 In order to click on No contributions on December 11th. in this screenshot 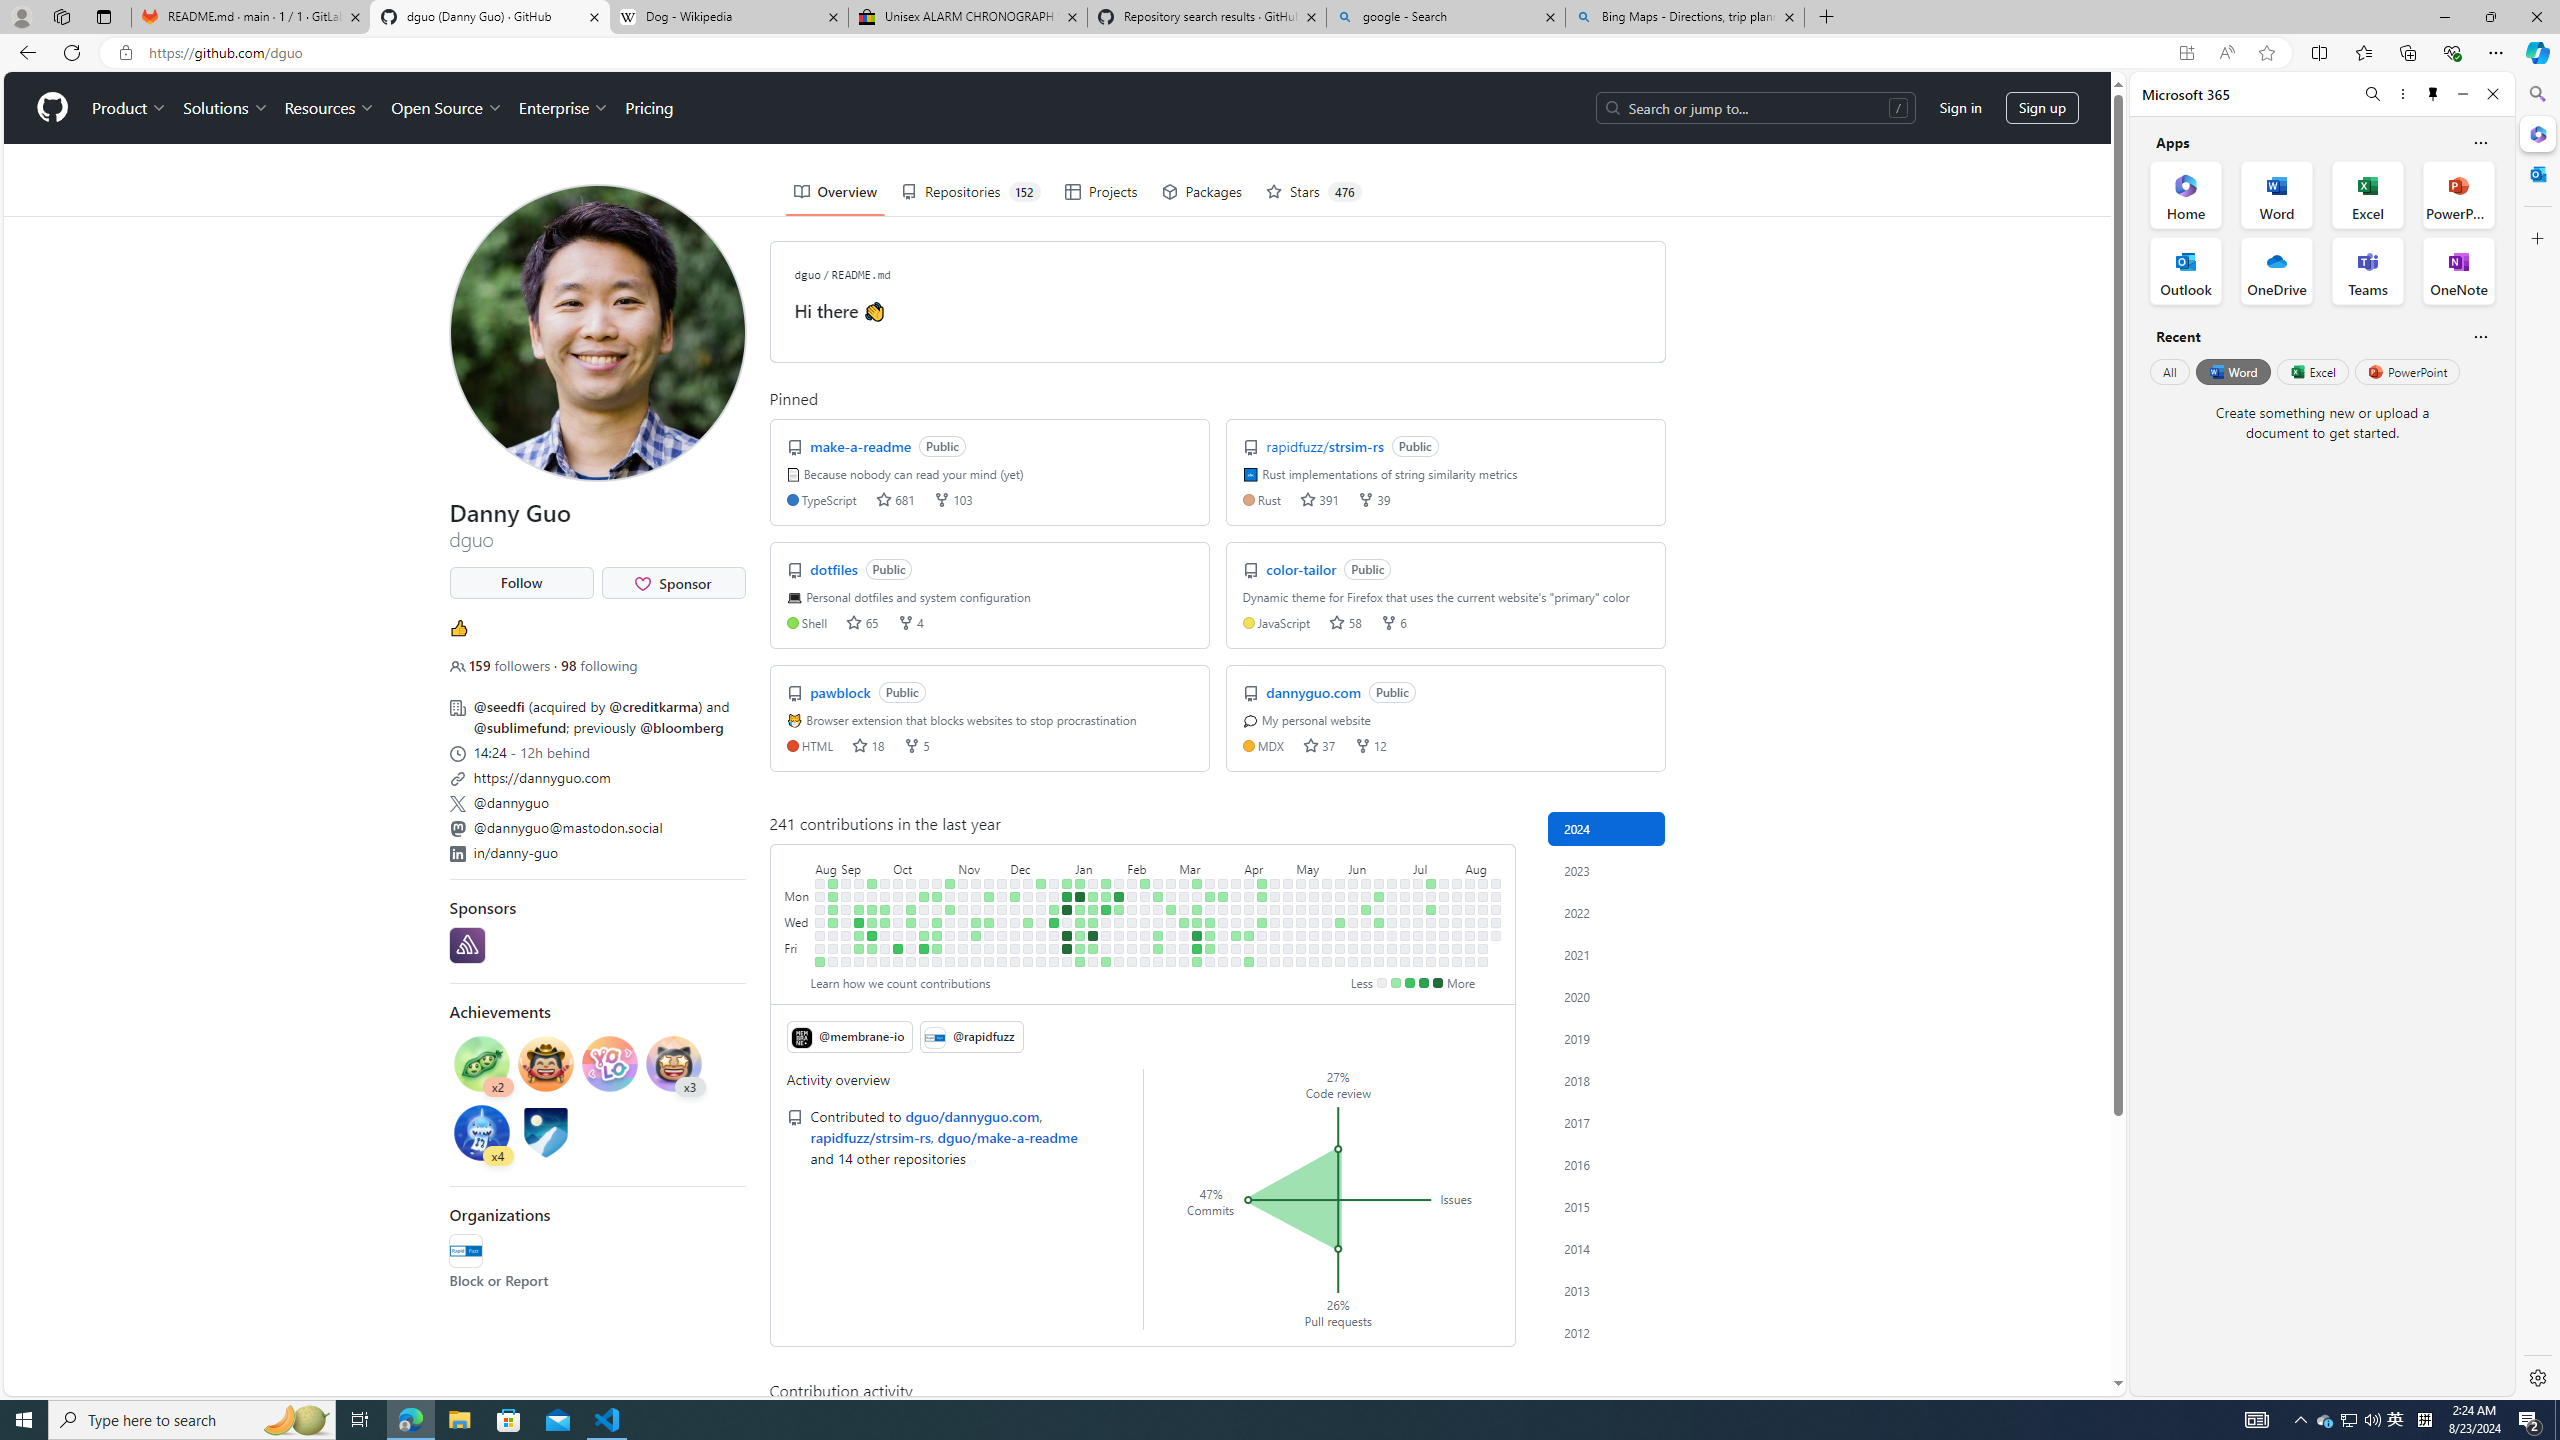, I will do `click(1029, 896)`.